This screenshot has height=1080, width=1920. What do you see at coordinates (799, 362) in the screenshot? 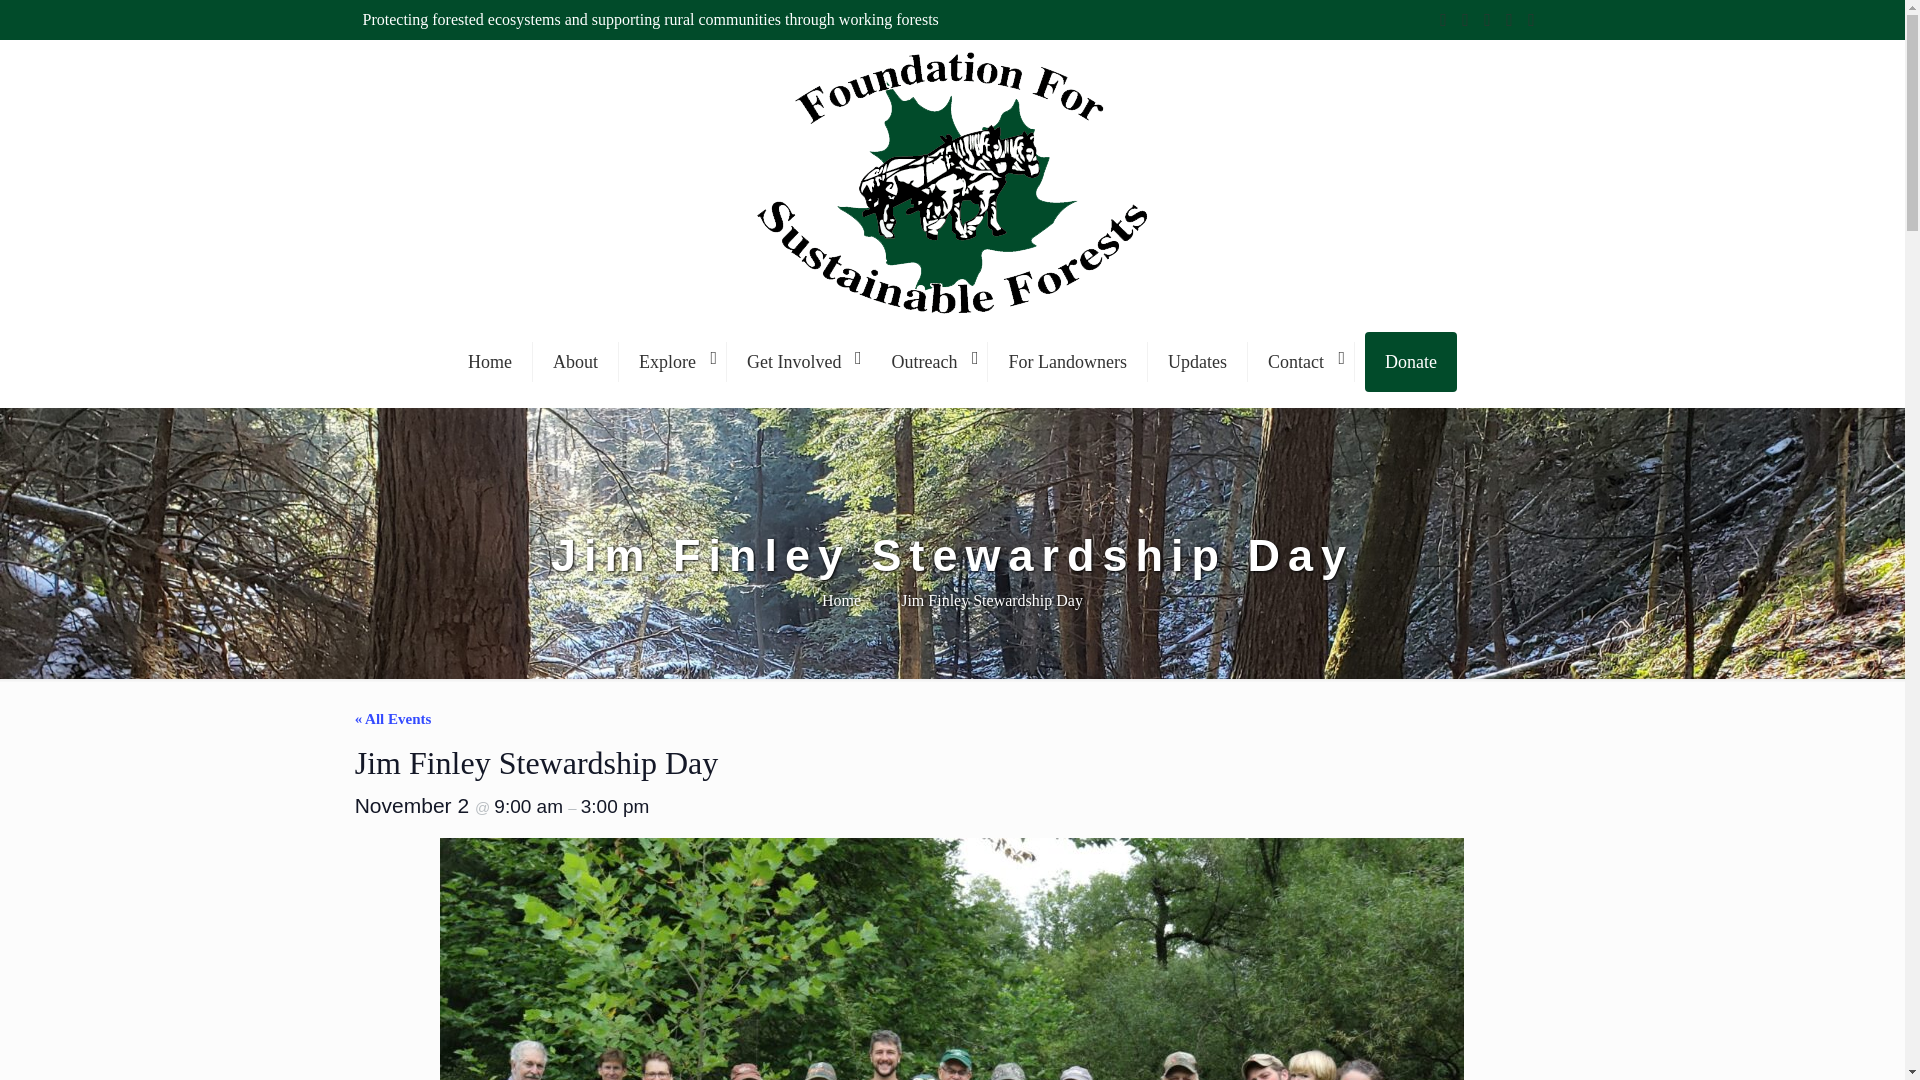
I see `Get Involved` at bounding box center [799, 362].